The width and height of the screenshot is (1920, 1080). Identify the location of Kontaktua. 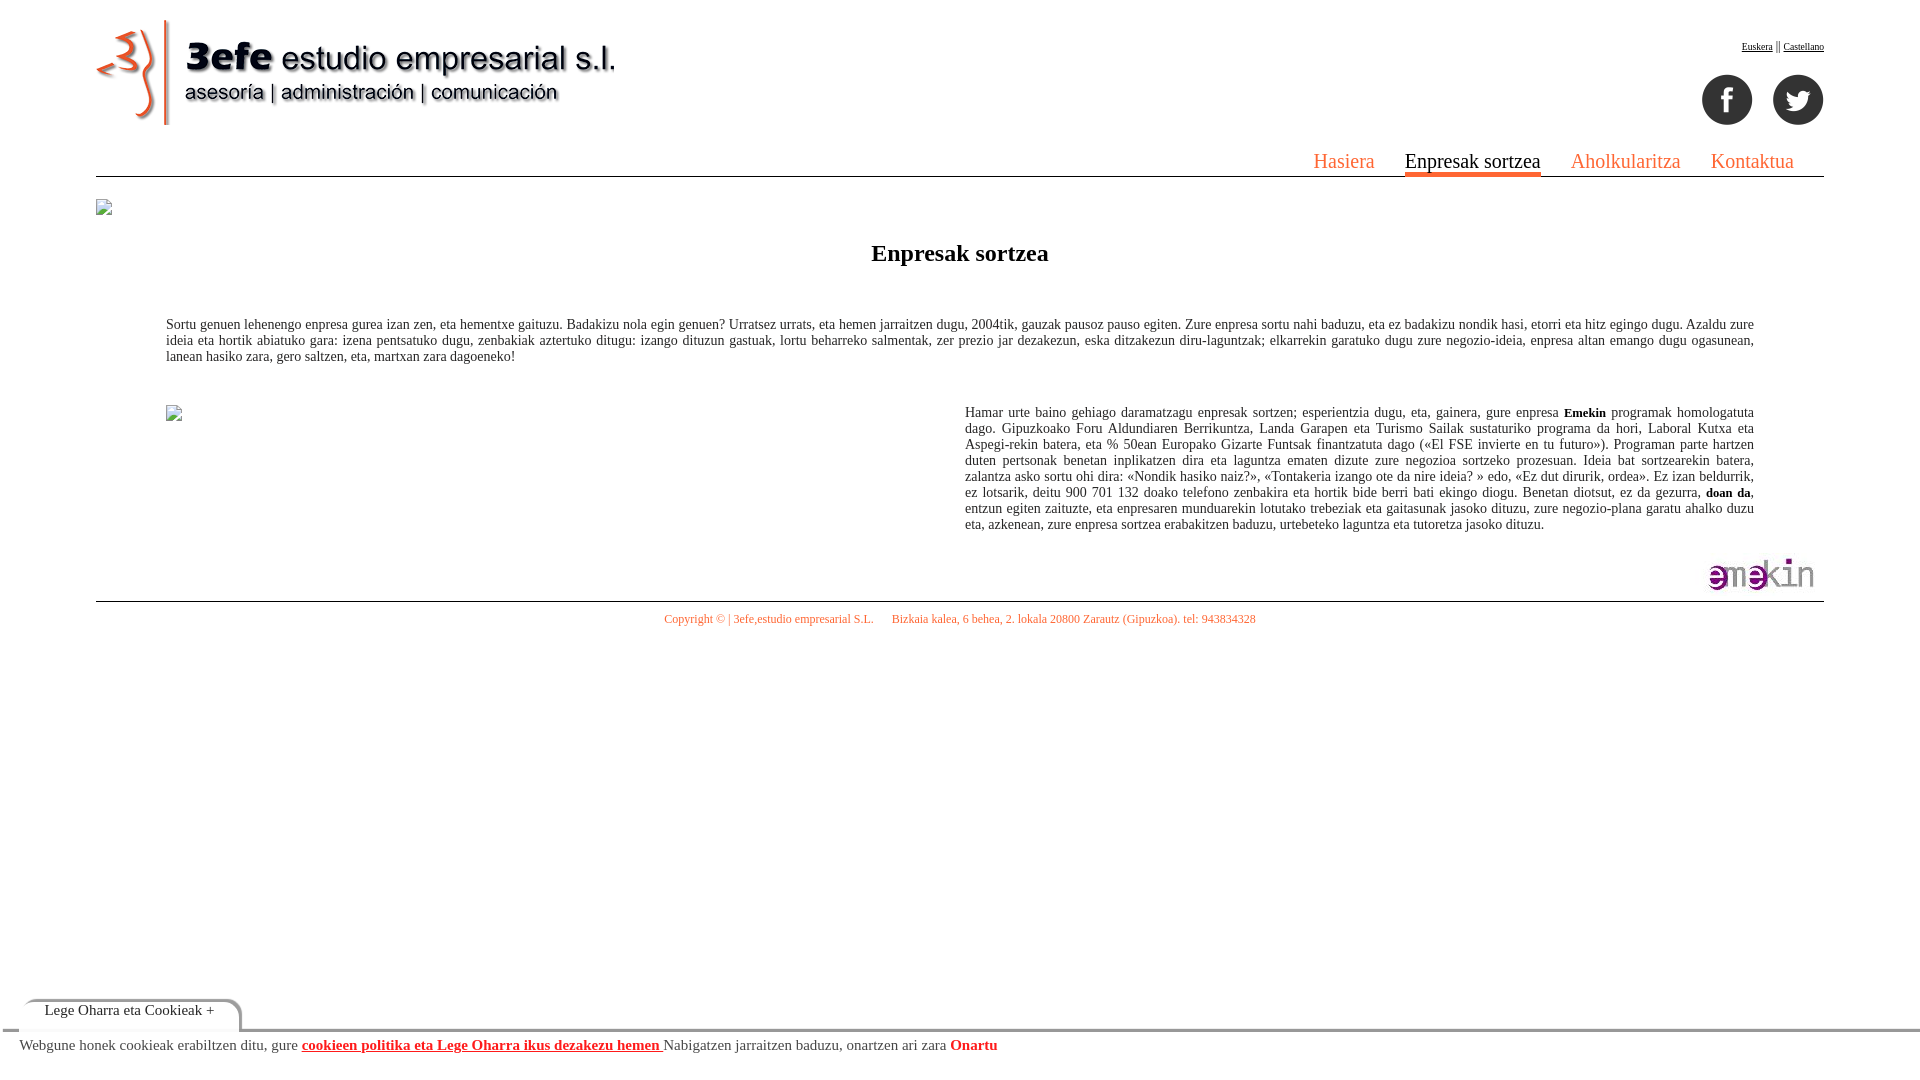
(1752, 161).